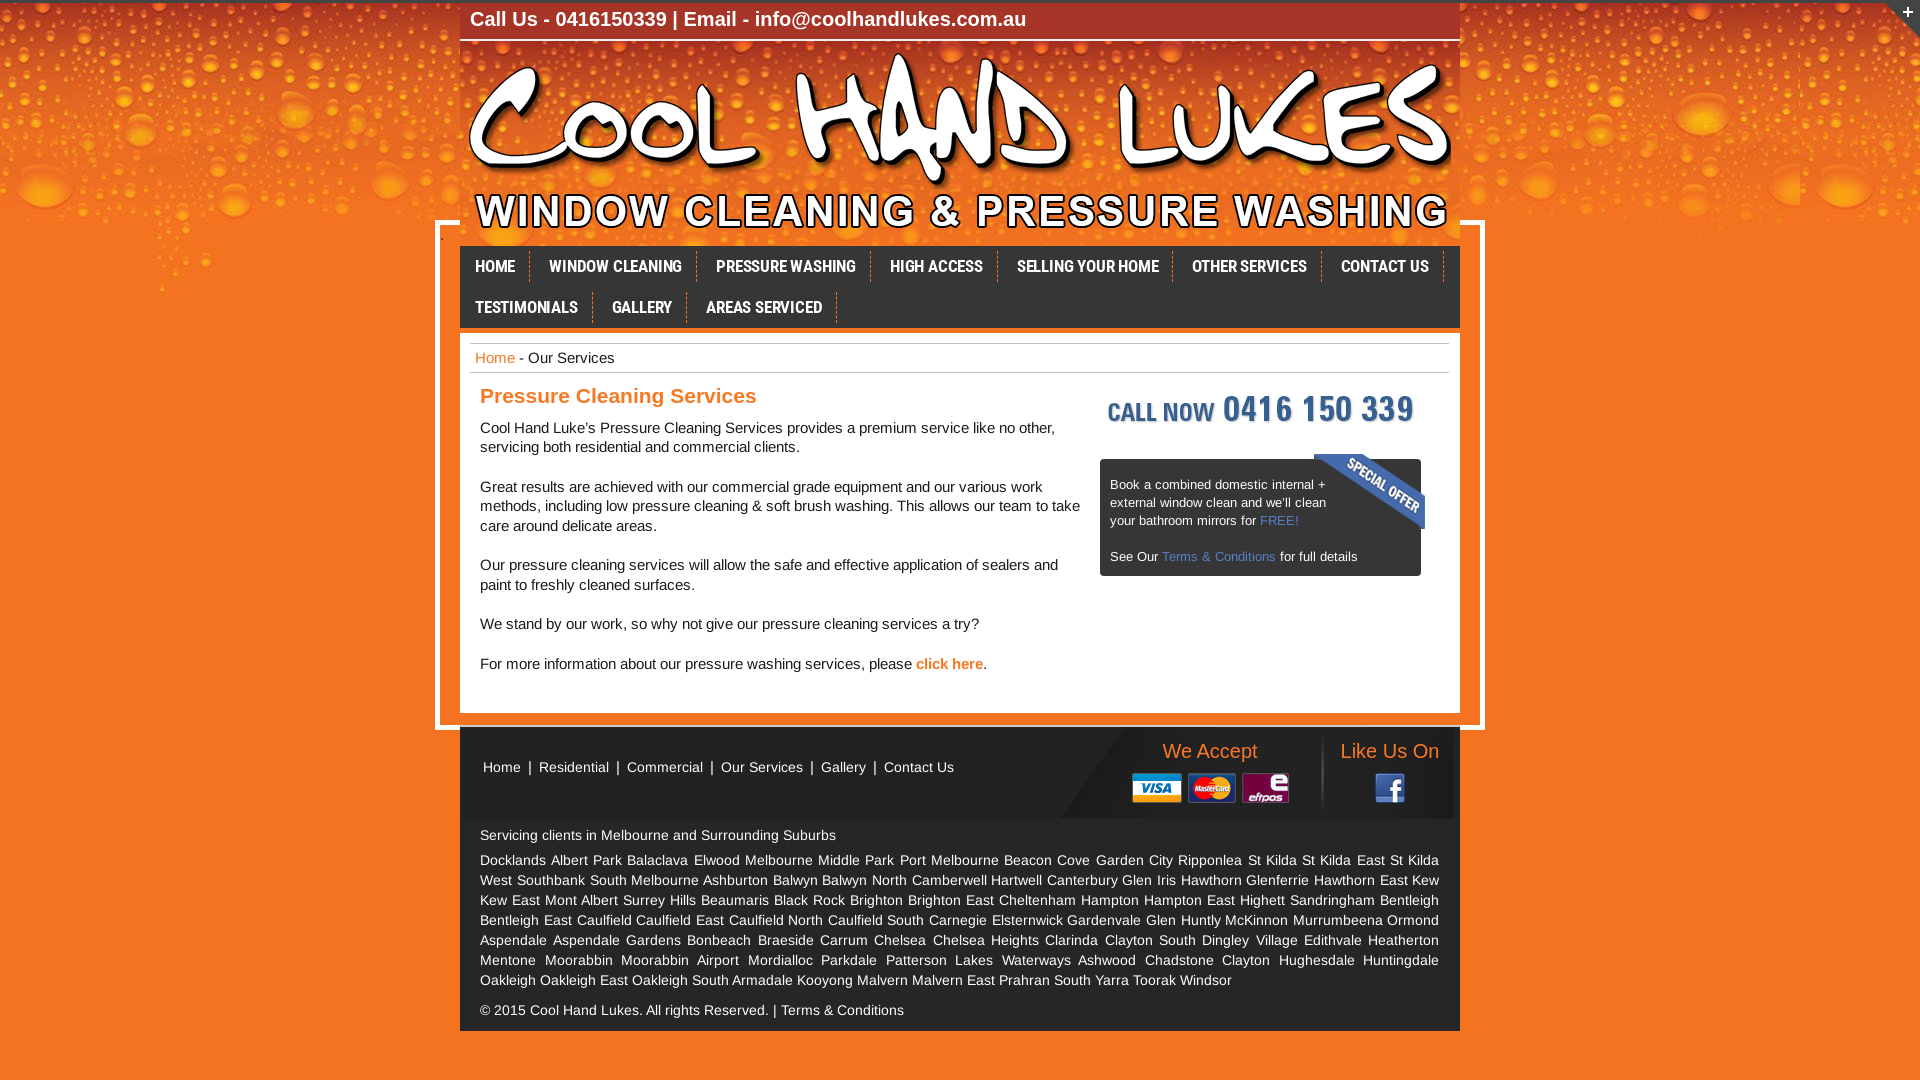 This screenshot has height=1080, width=1920. Describe the element at coordinates (786, 266) in the screenshot. I see `PRESSURE WASHING` at that location.